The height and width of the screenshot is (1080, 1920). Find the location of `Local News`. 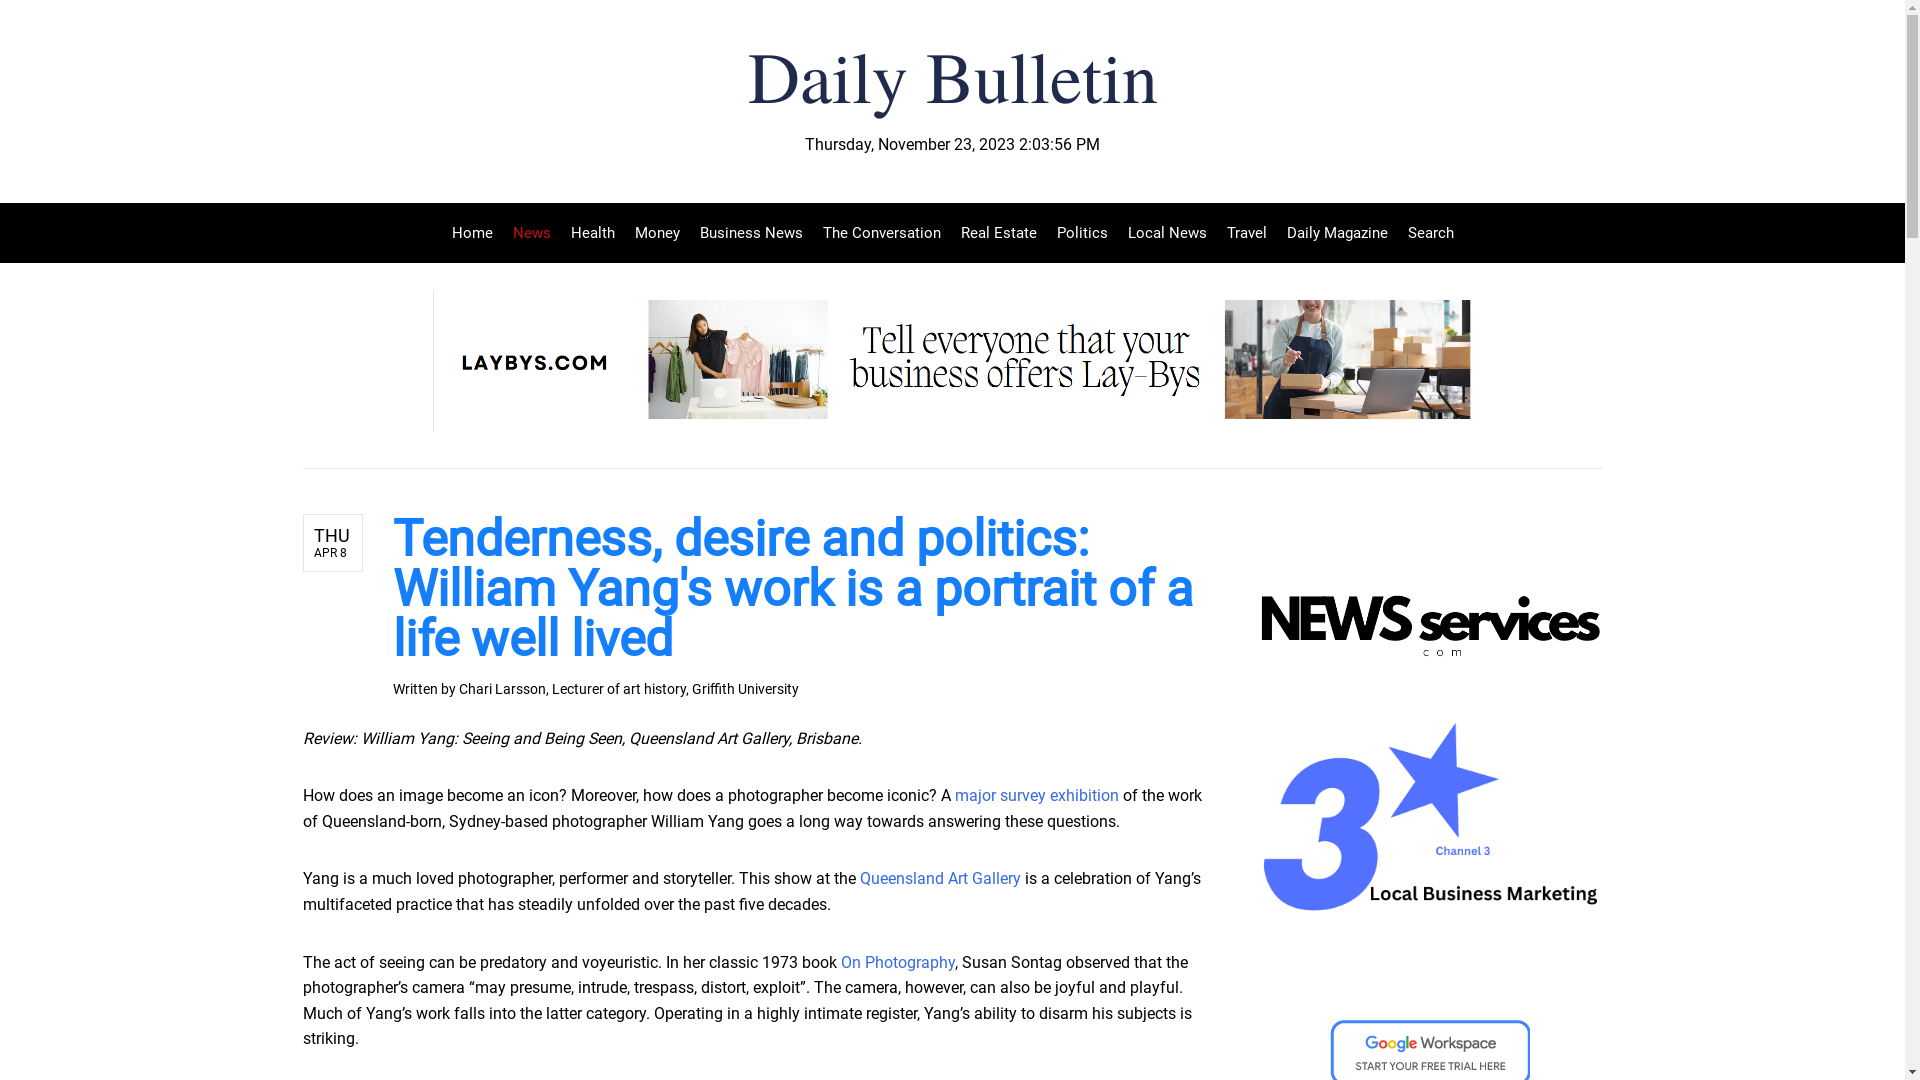

Local News is located at coordinates (1168, 233).